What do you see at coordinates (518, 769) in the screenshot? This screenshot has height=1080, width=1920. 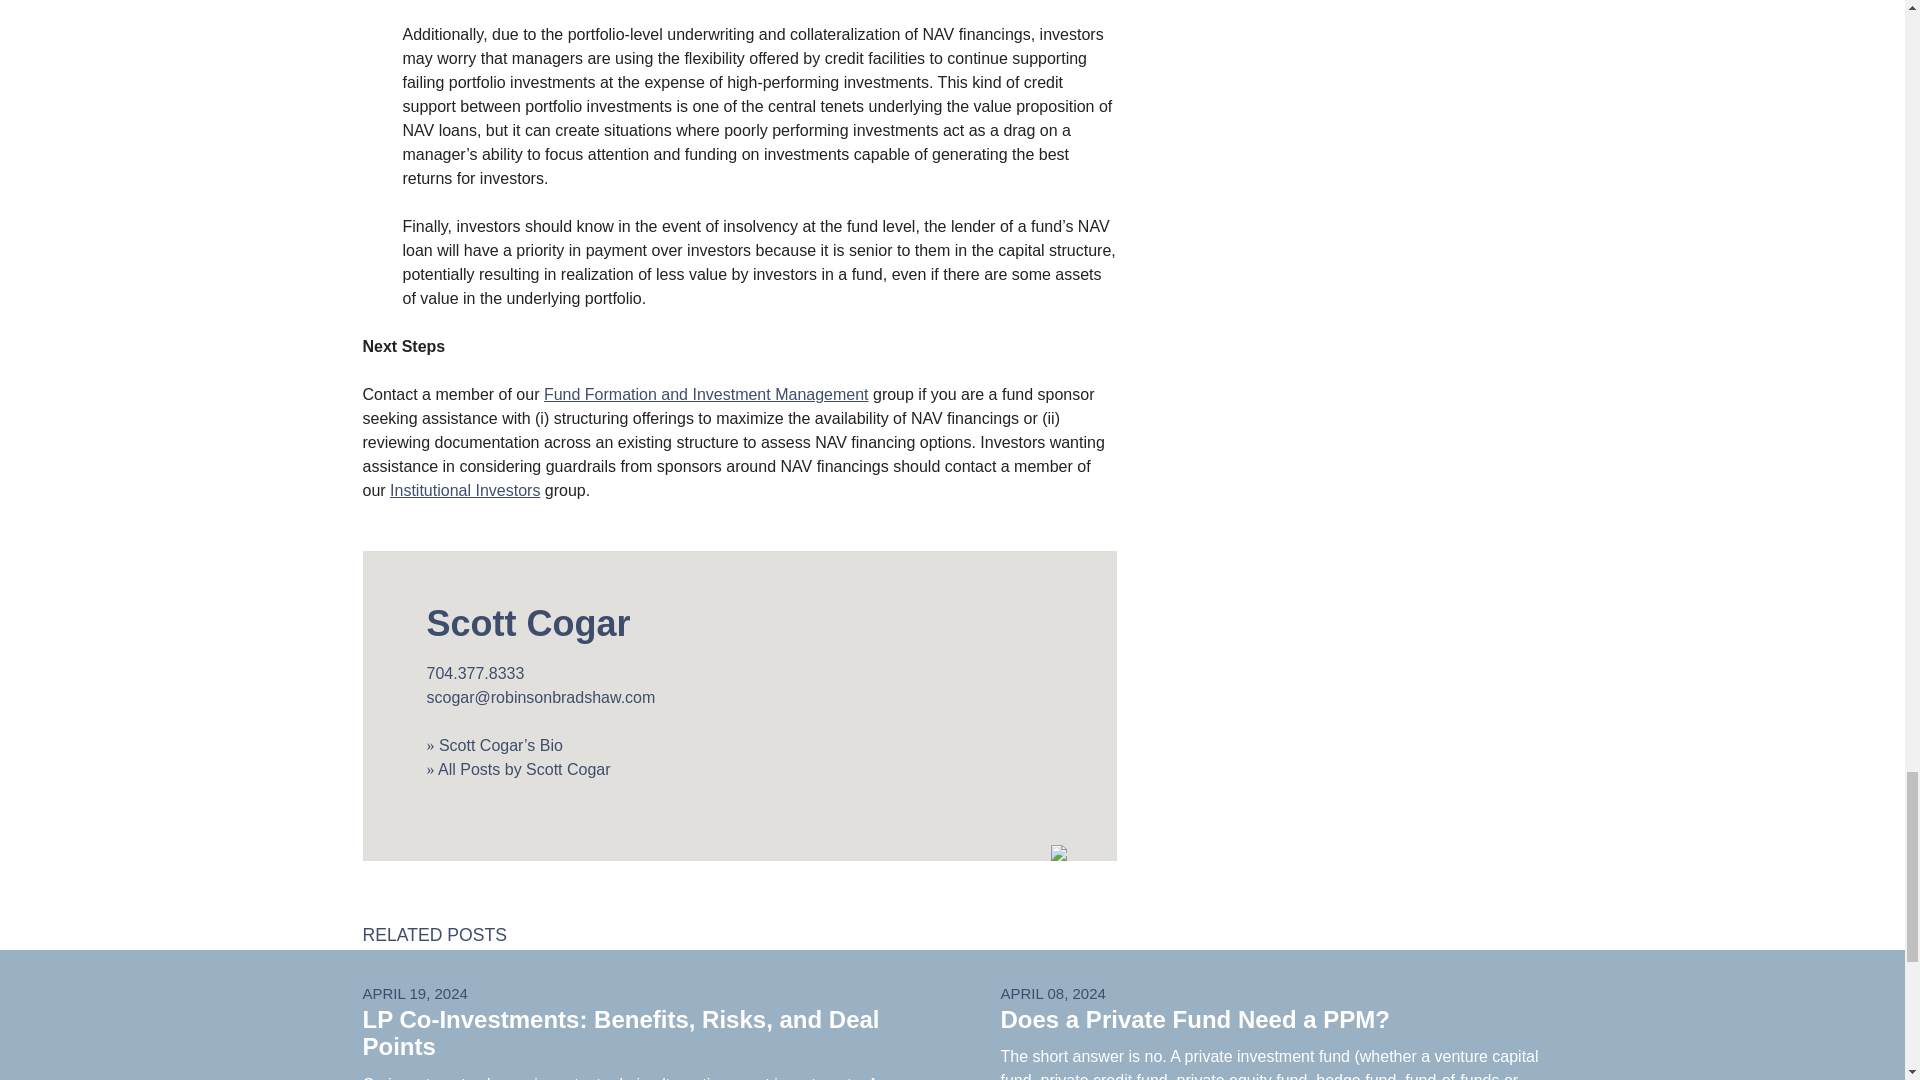 I see `All Posts by Scott Cogar` at bounding box center [518, 769].